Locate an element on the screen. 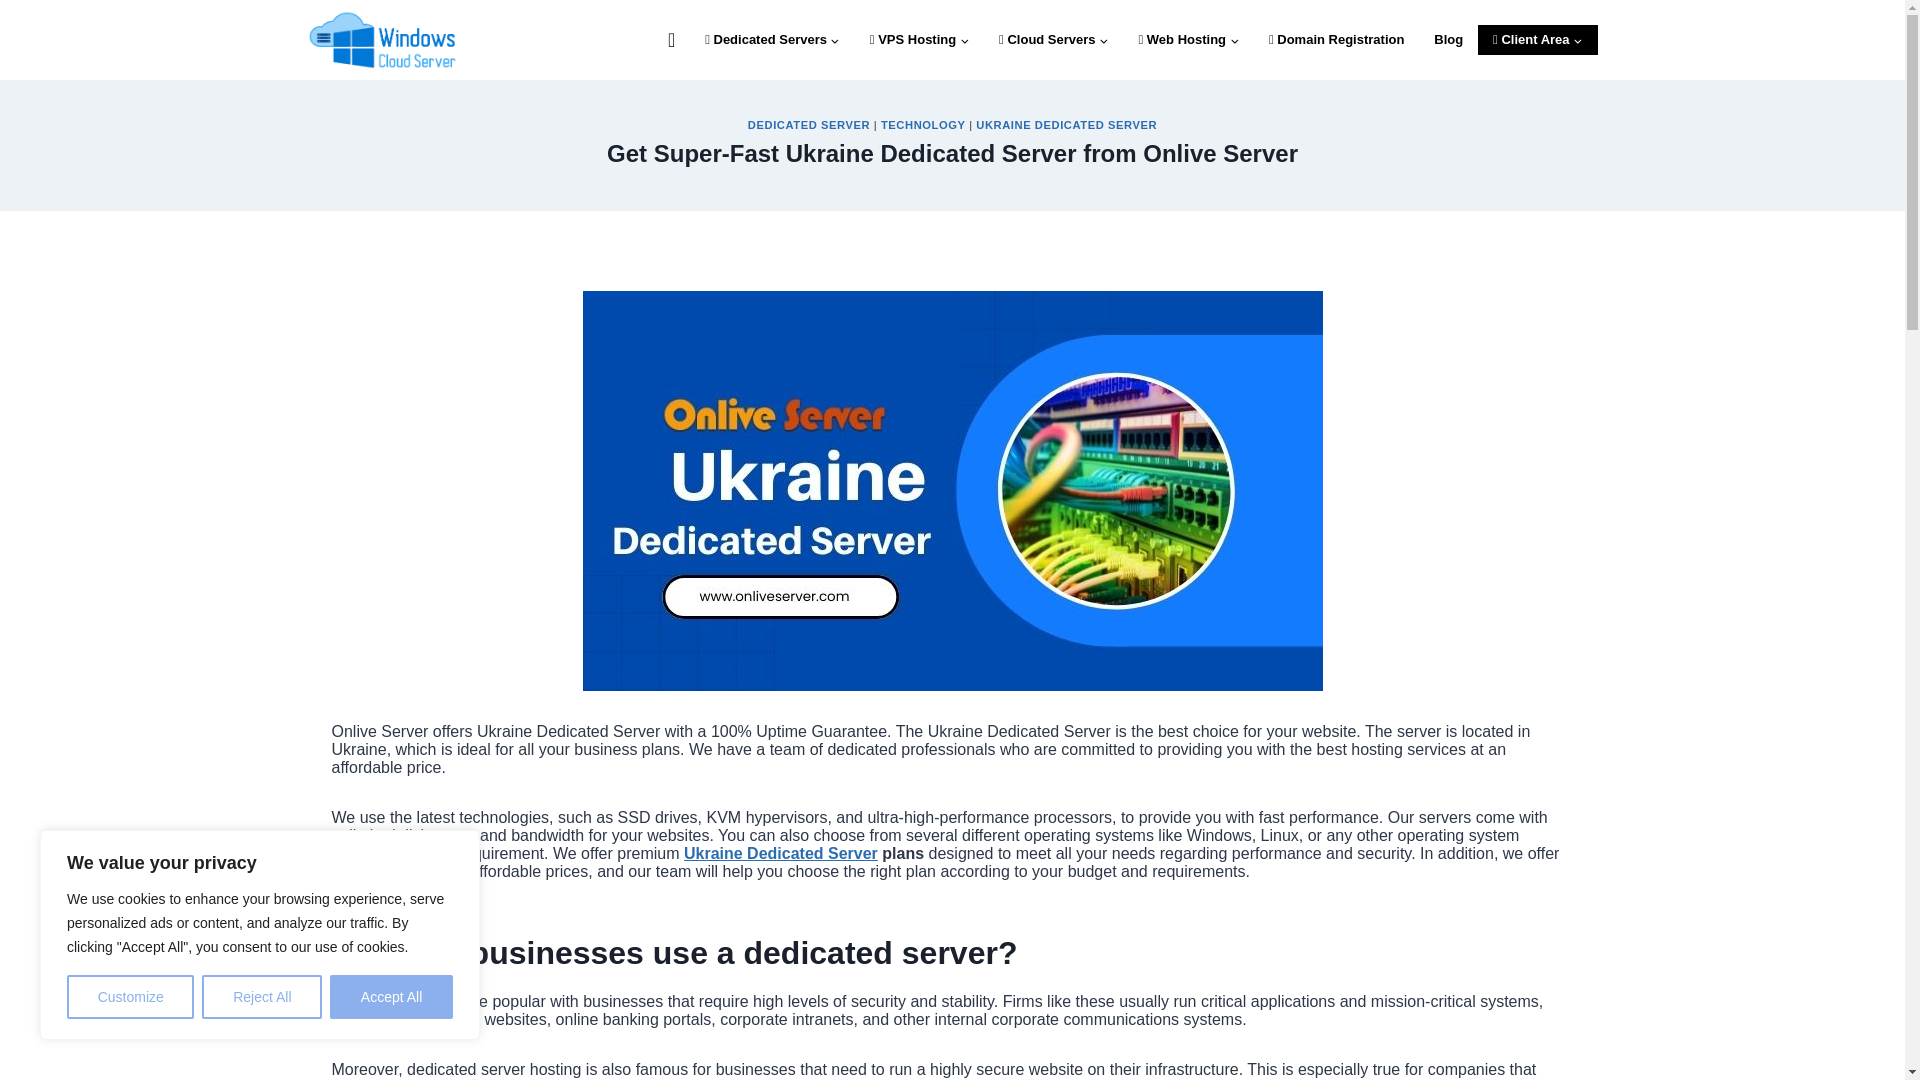 Image resolution: width=1920 pixels, height=1080 pixels. Web Hosting is located at coordinates (1188, 40).